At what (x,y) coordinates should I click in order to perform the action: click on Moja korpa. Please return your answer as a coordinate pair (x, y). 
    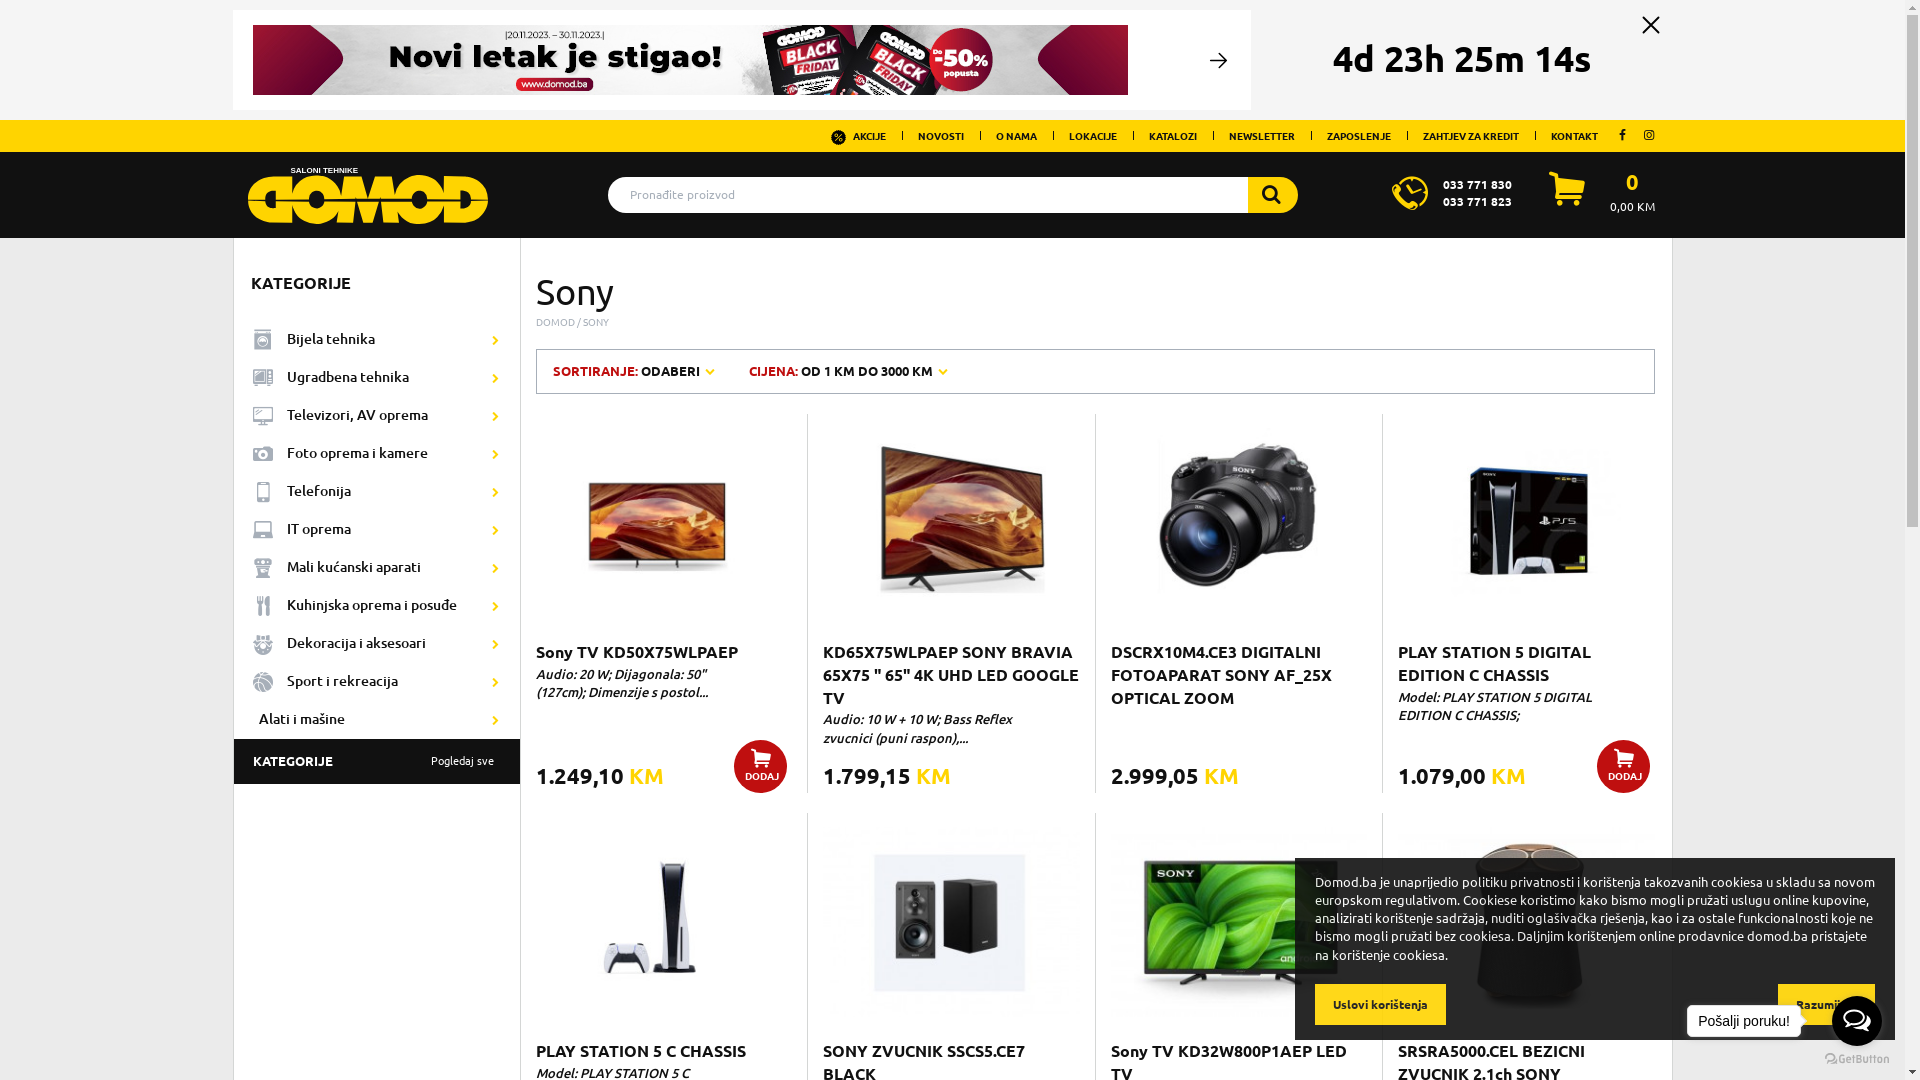
    Looking at the image, I should click on (1567, 200).